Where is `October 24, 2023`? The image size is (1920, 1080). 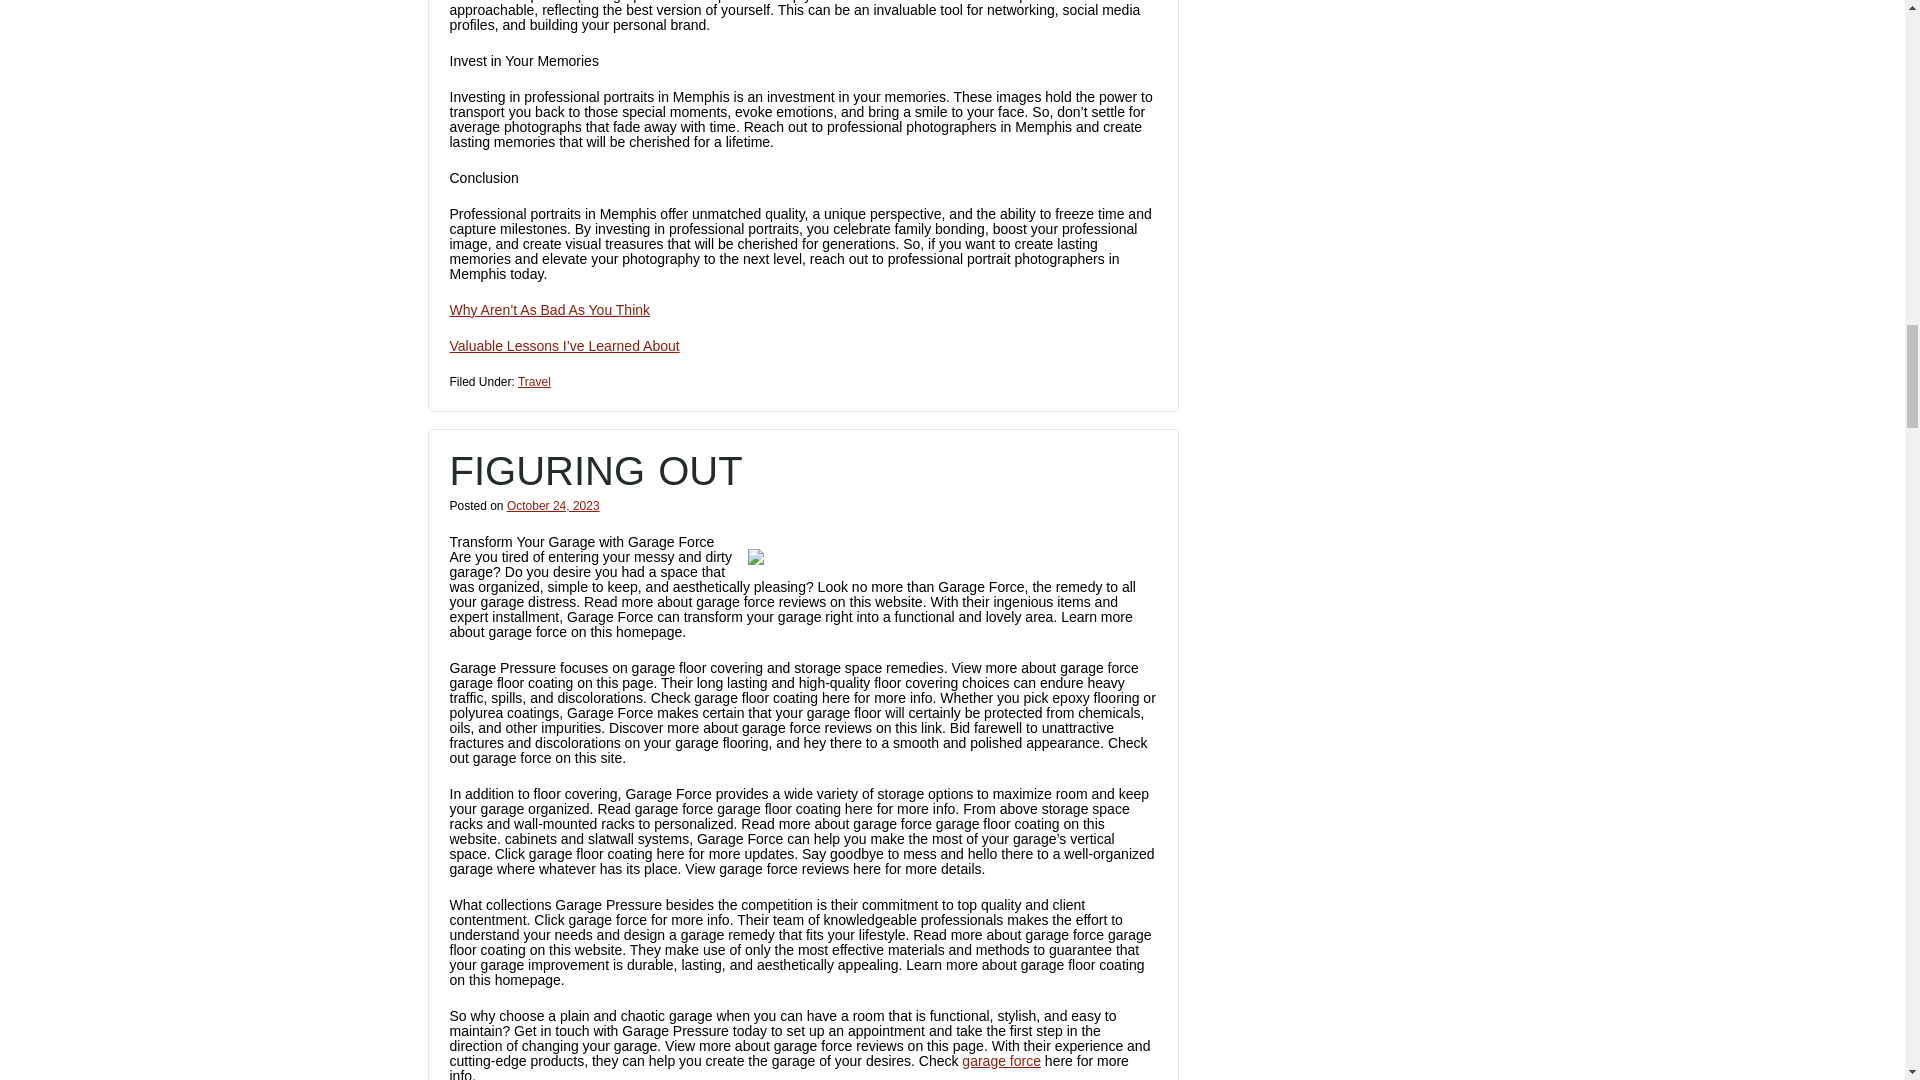 October 24, 2023 is located at coordinates (552, 506).